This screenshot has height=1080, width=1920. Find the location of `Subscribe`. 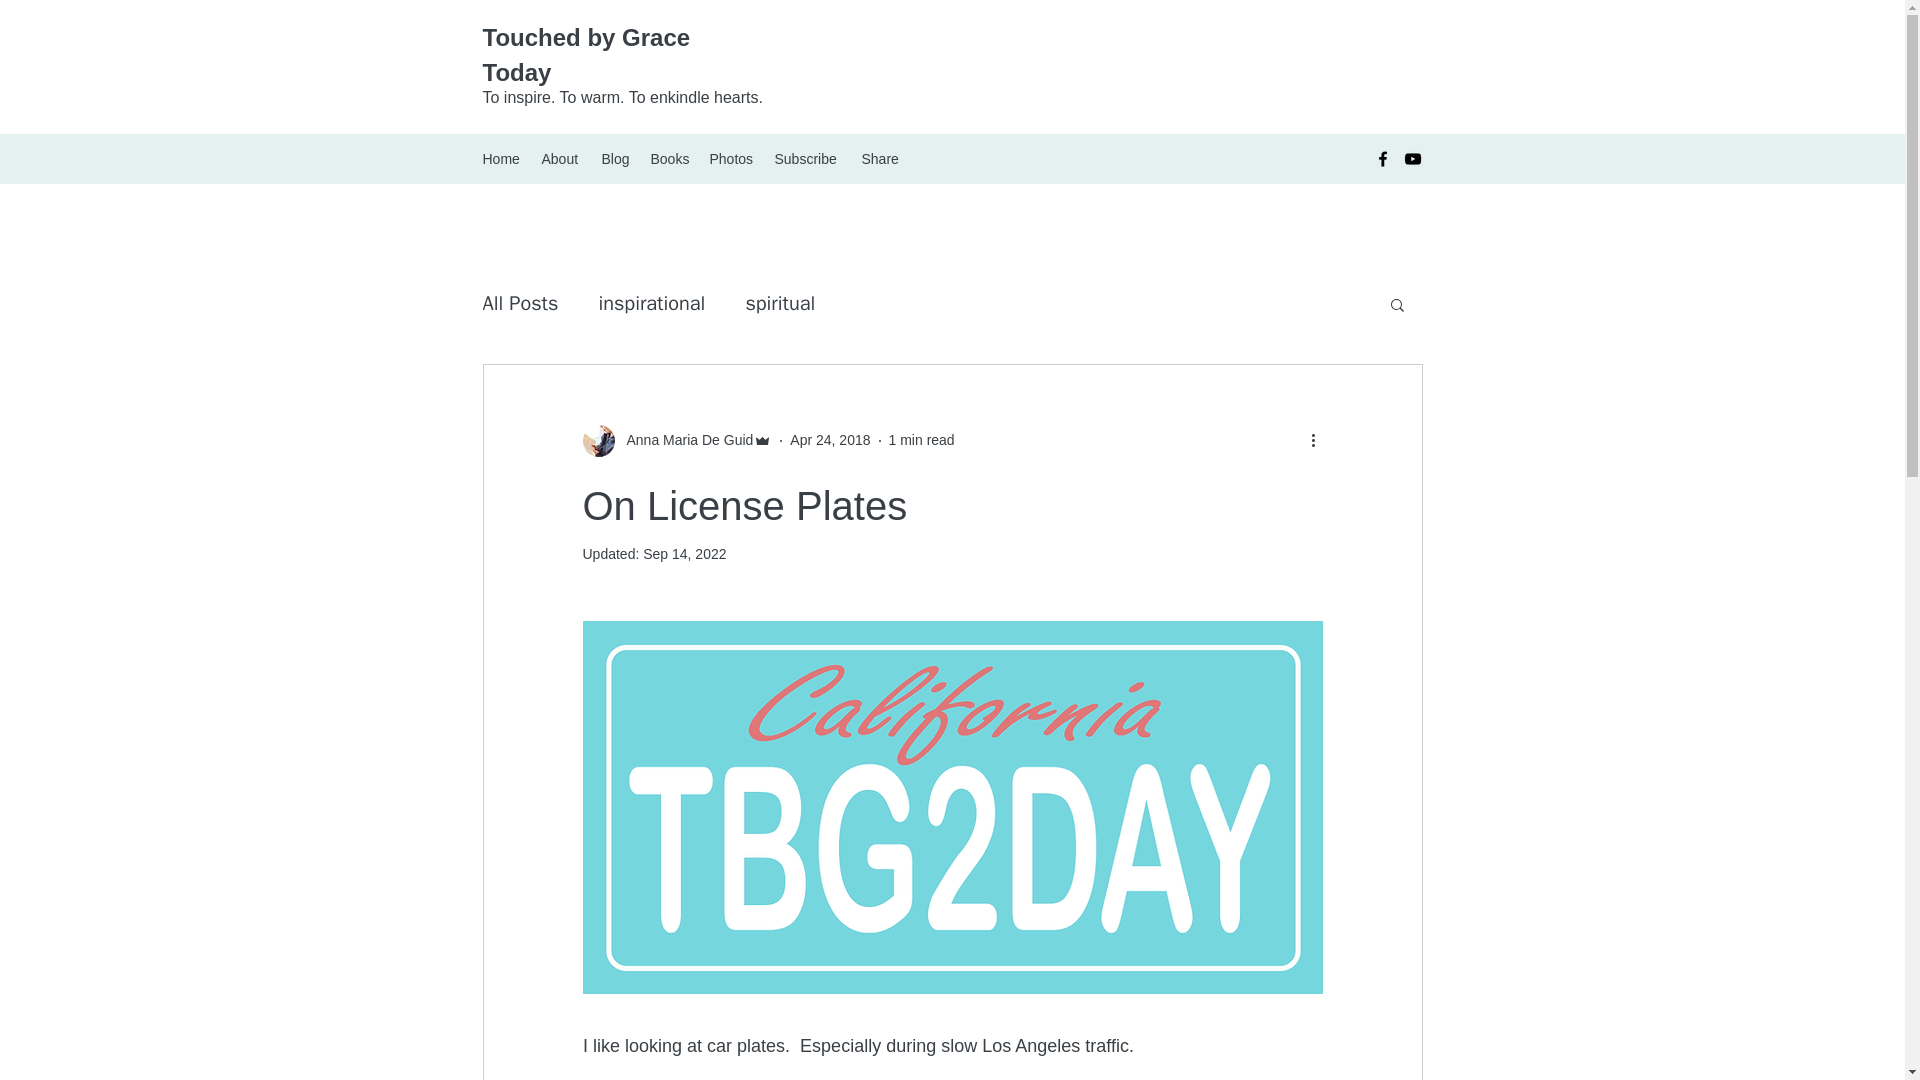

Subscribe is located at coordinates (807, 158).